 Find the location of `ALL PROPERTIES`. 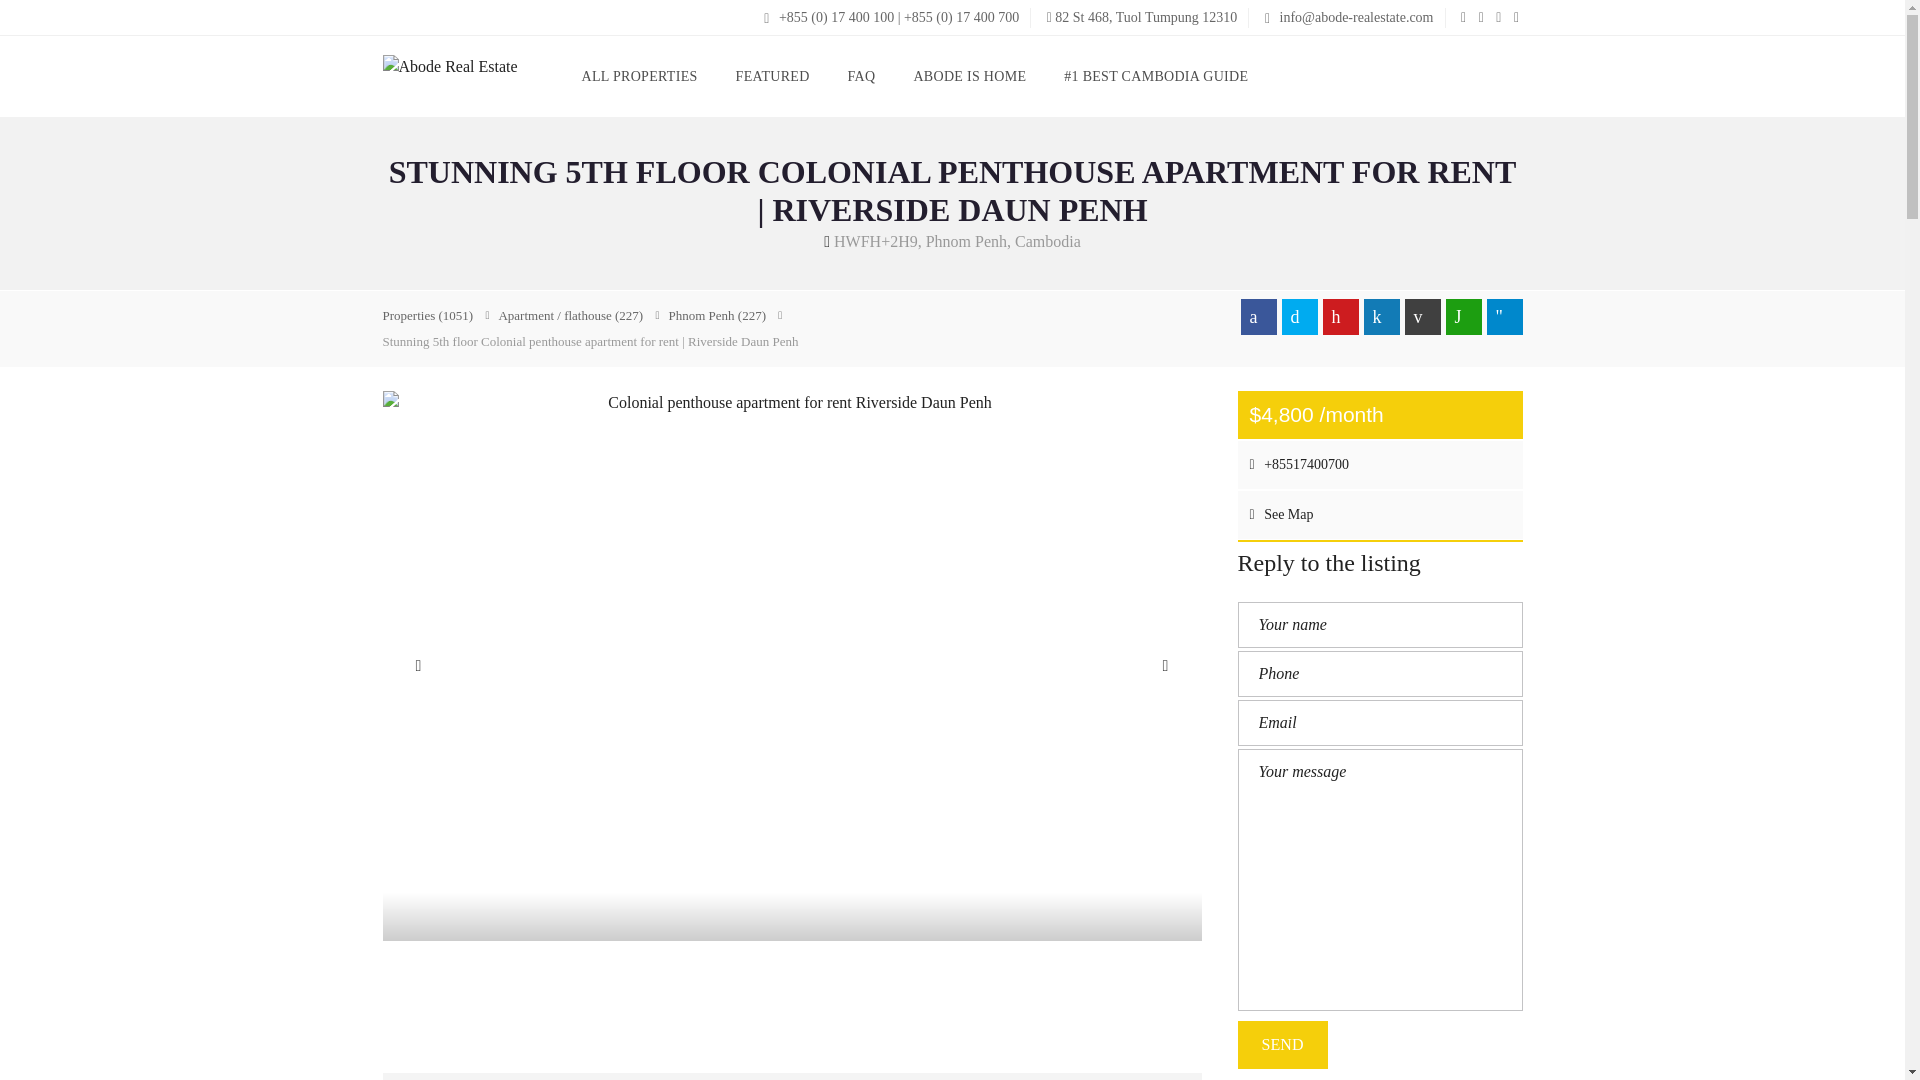

ALL PROPERTIES is located at coordinates (640, 76).